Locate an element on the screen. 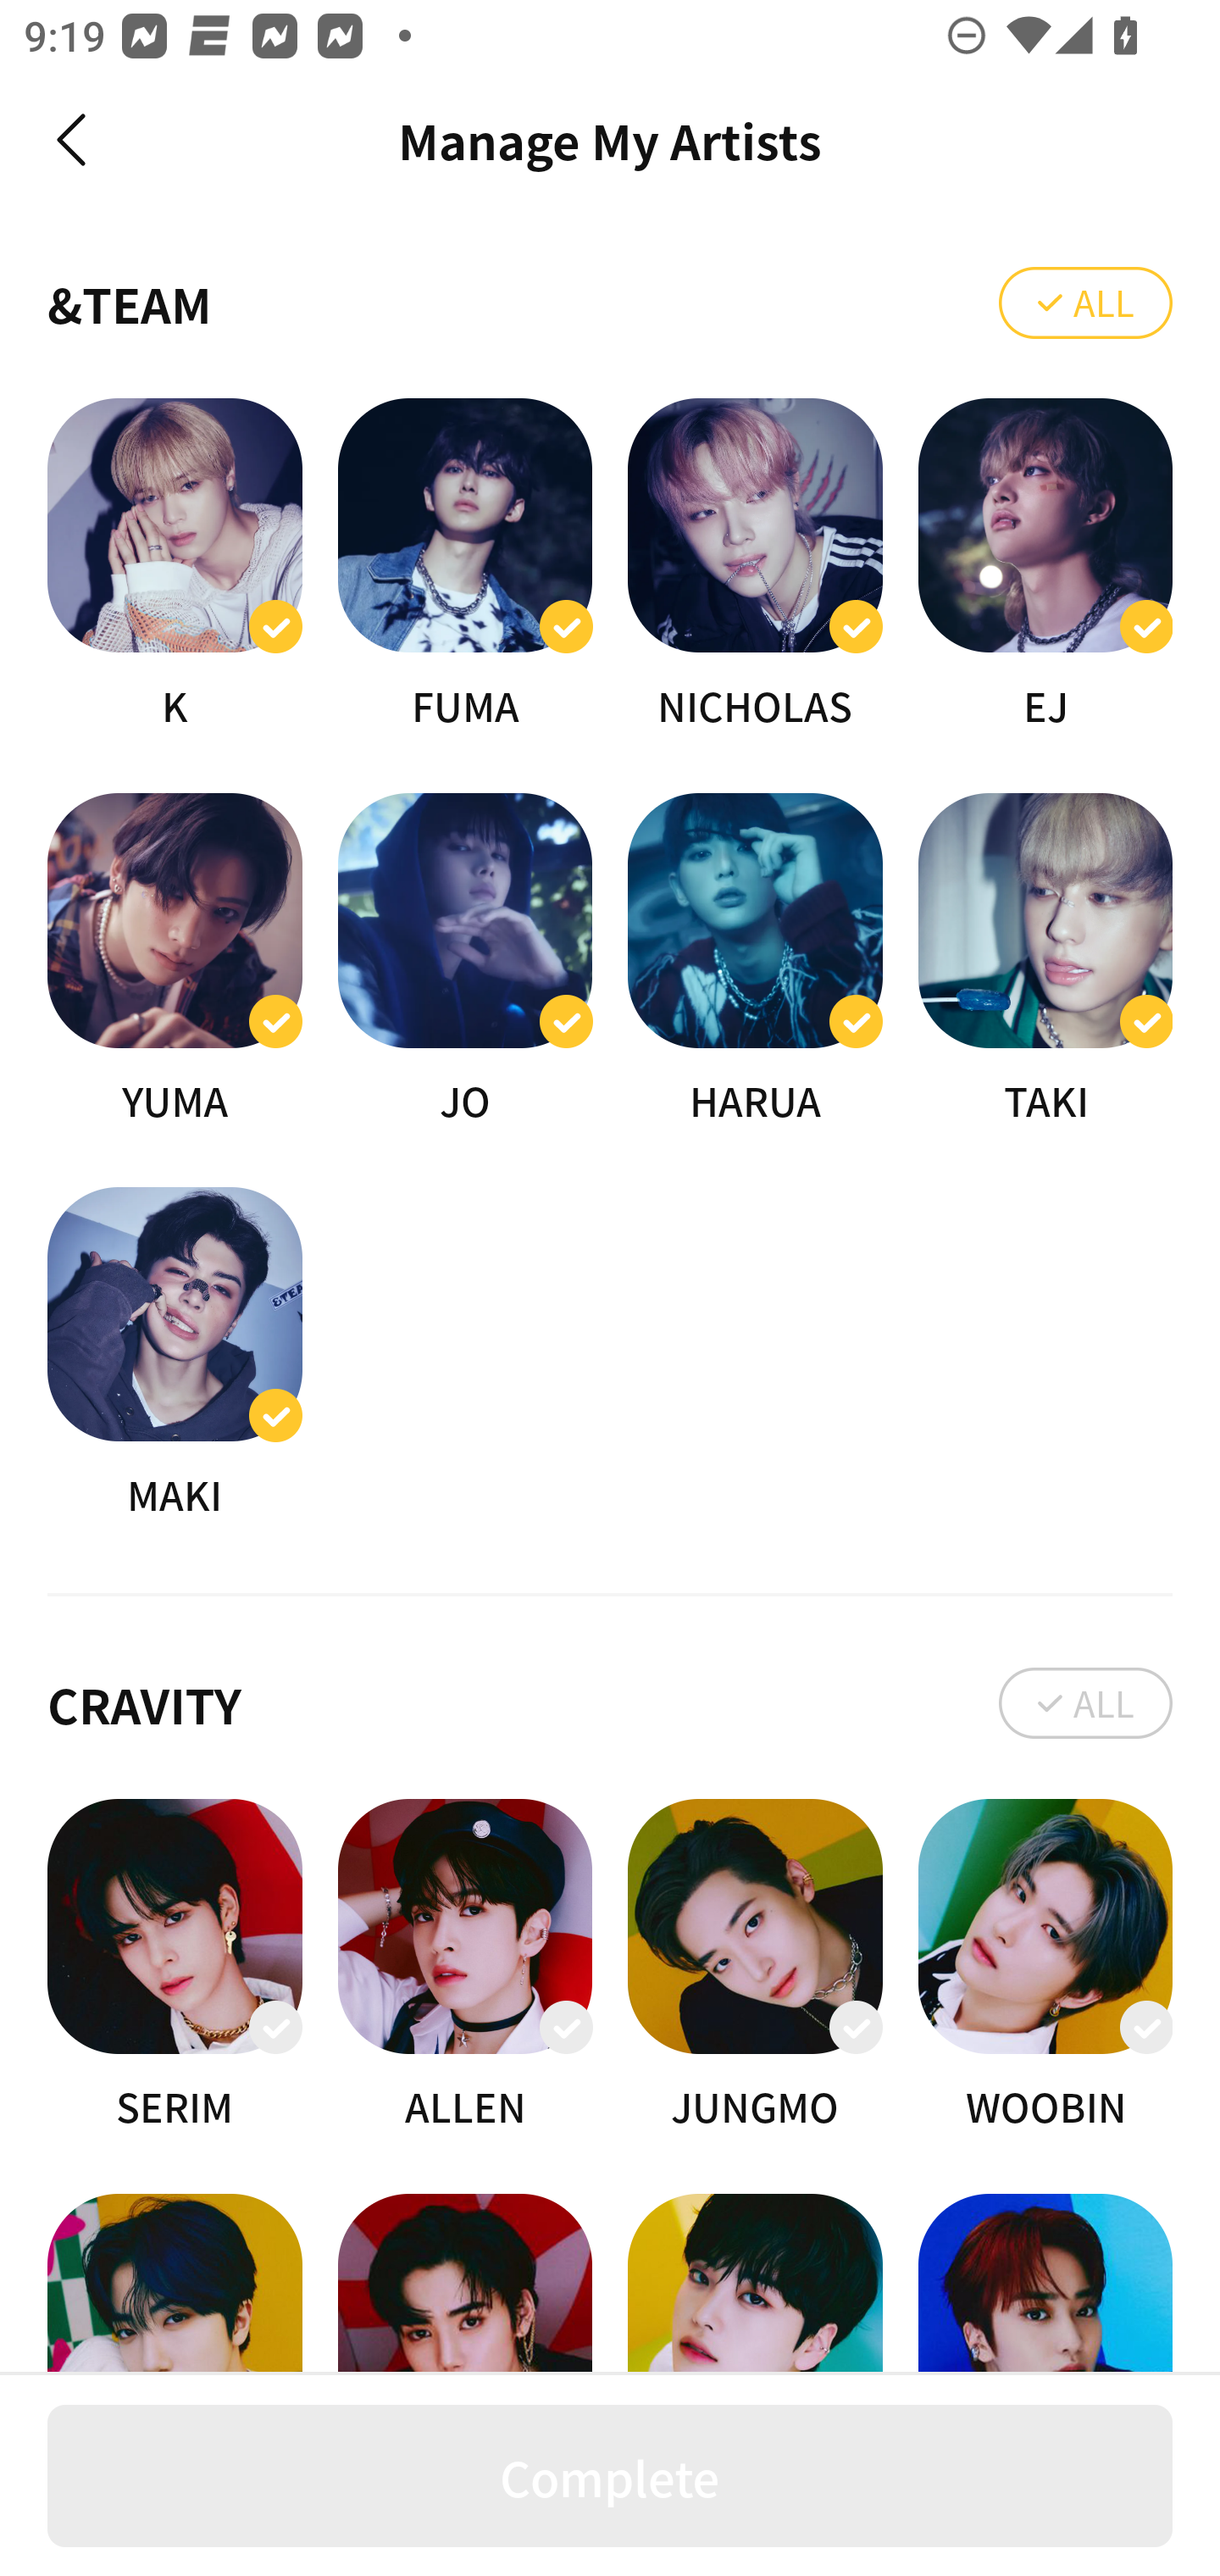 The width and height of the screenshot is (1220, 2576). WOOBIN is located at coordinates (1045, 1966).